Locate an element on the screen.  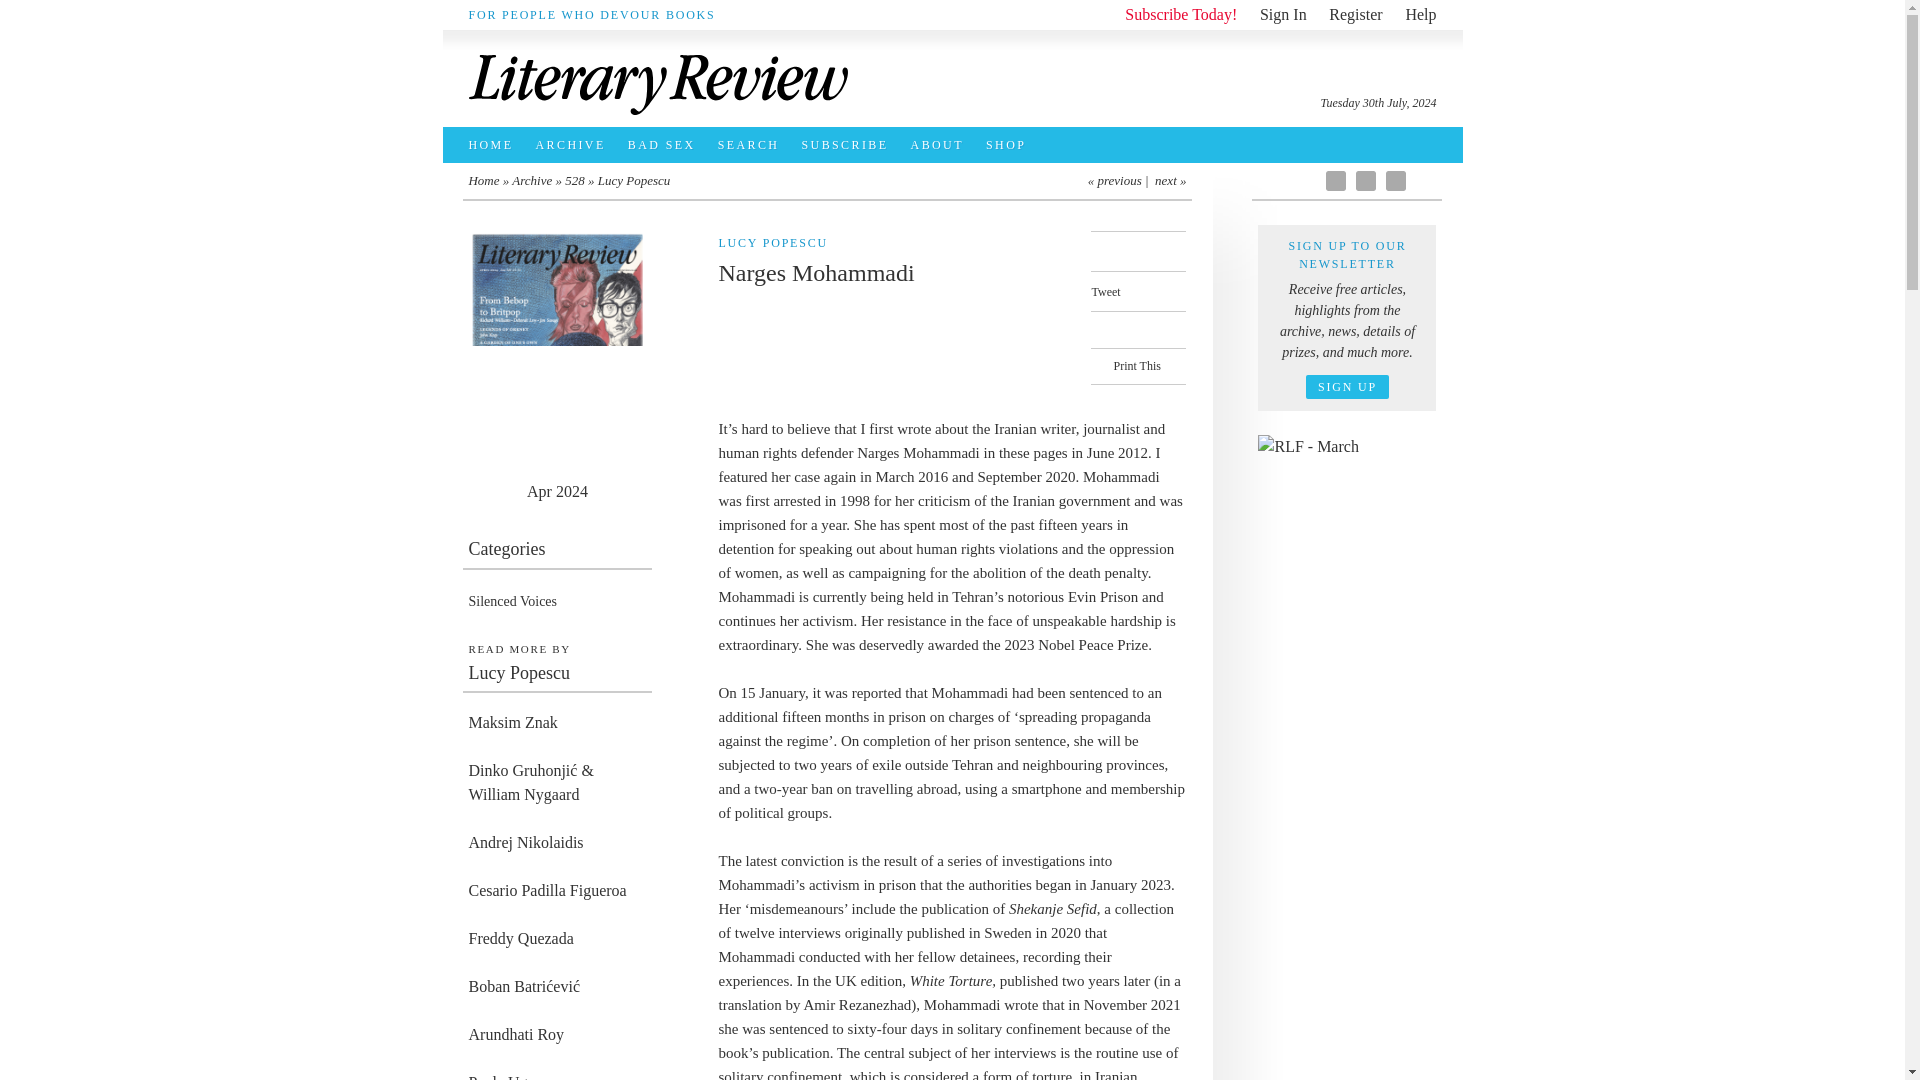
Silenced Voices is located at coordinates (512, 602).